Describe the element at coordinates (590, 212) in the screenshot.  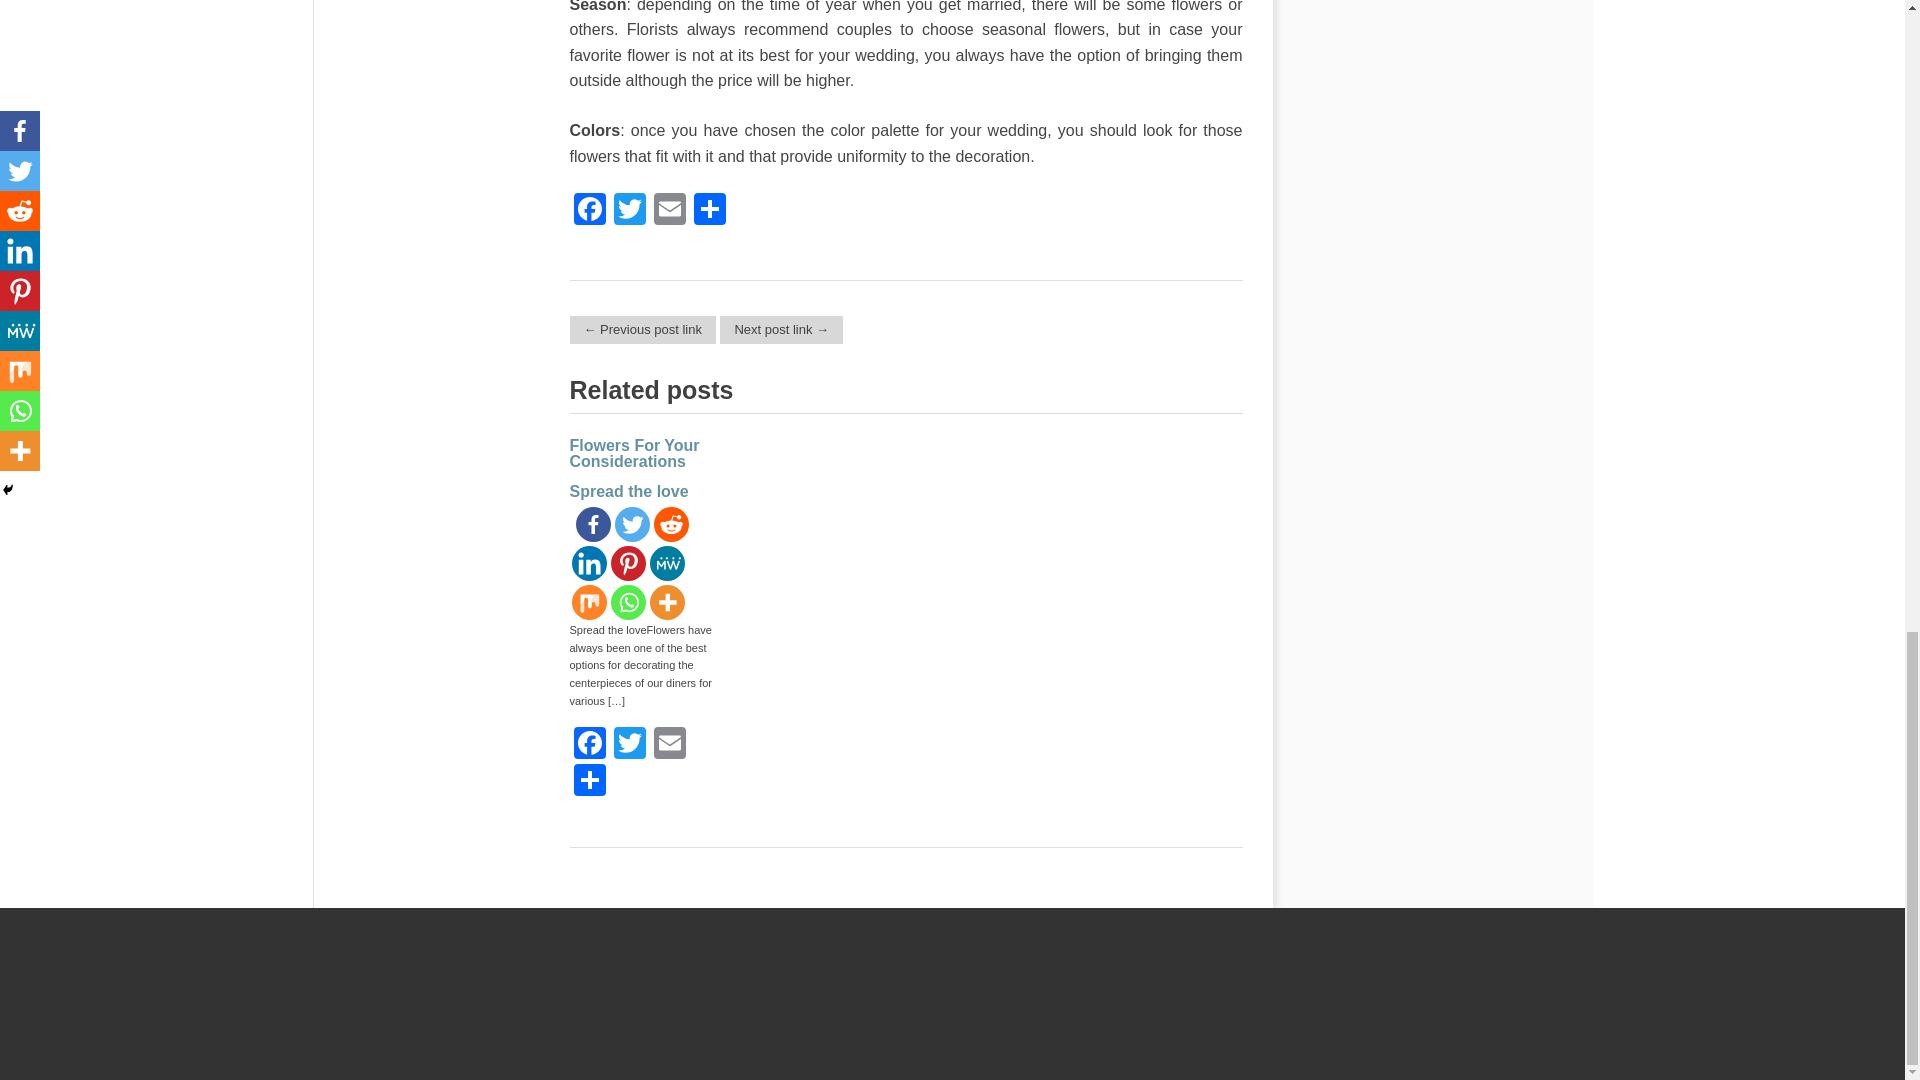
I see `Facebook` at that location.